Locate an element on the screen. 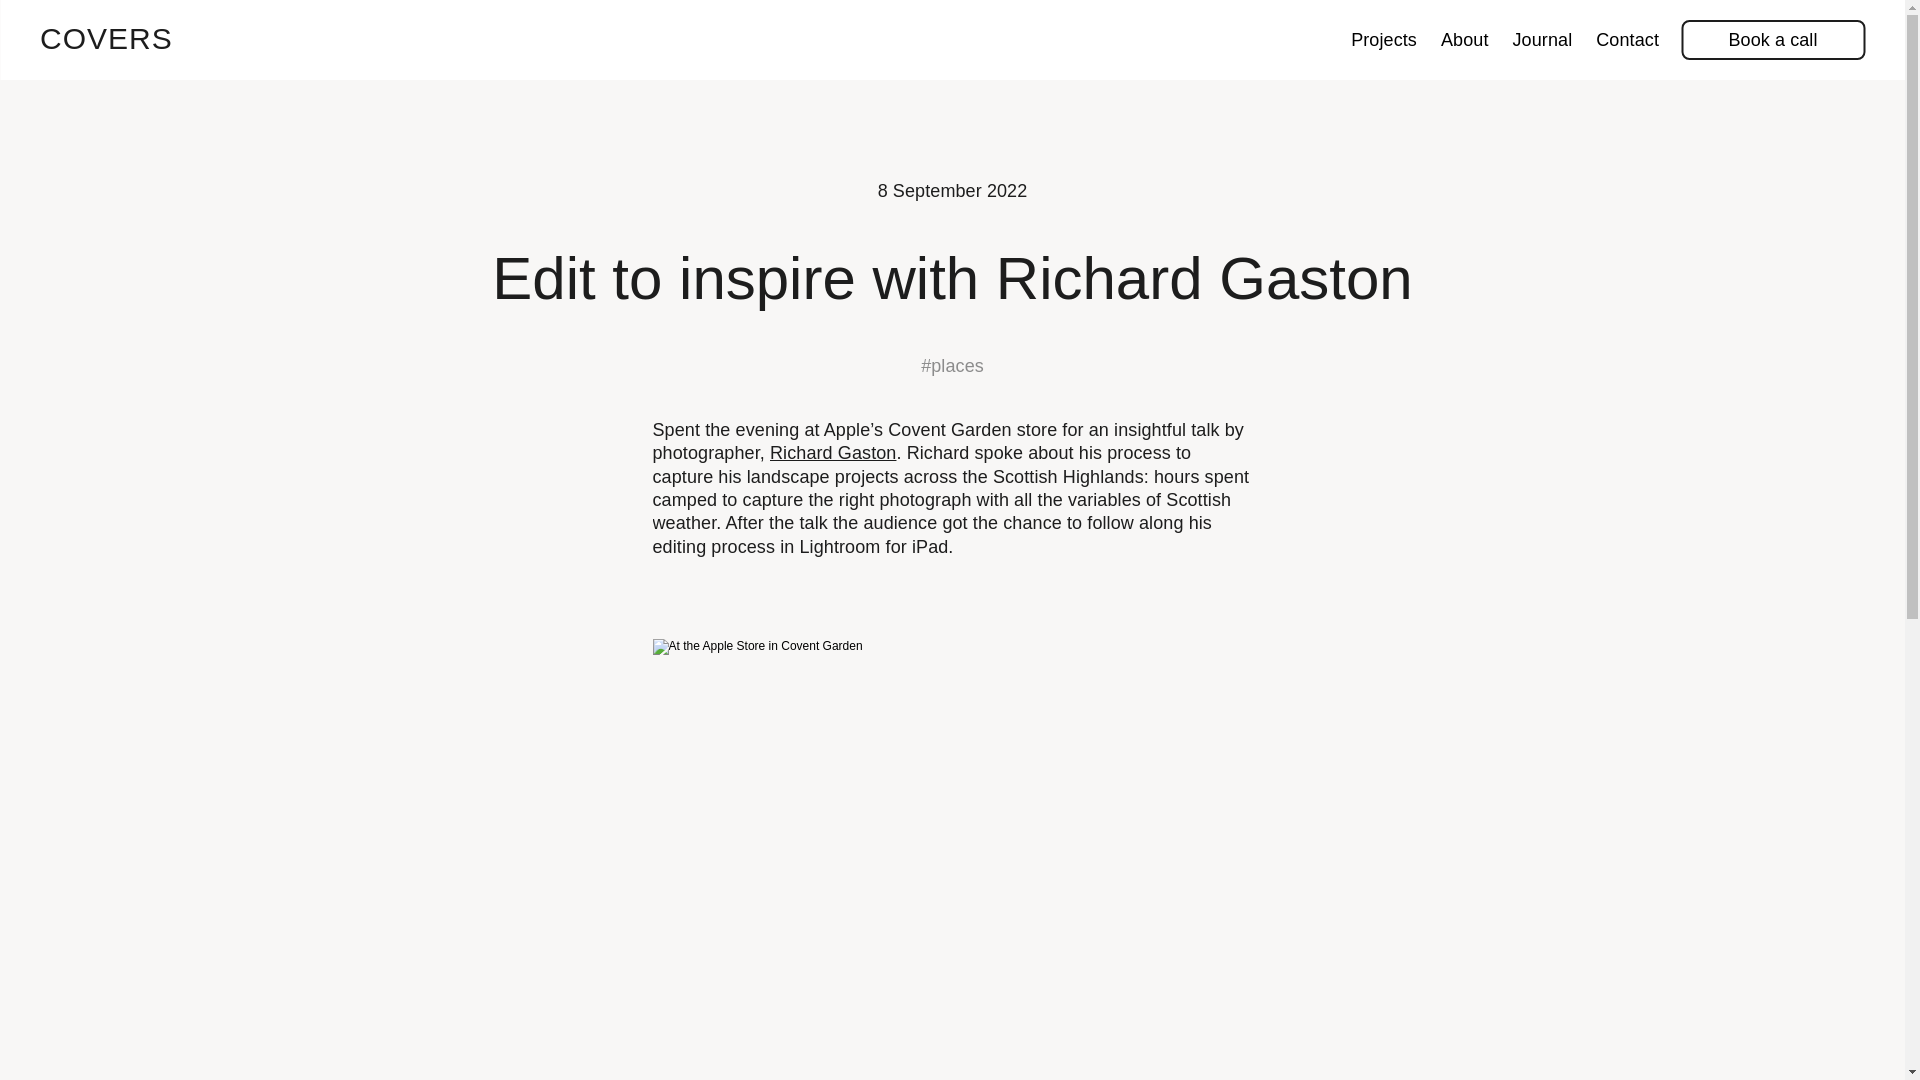  Journal is located at coordinates (1543, 40).